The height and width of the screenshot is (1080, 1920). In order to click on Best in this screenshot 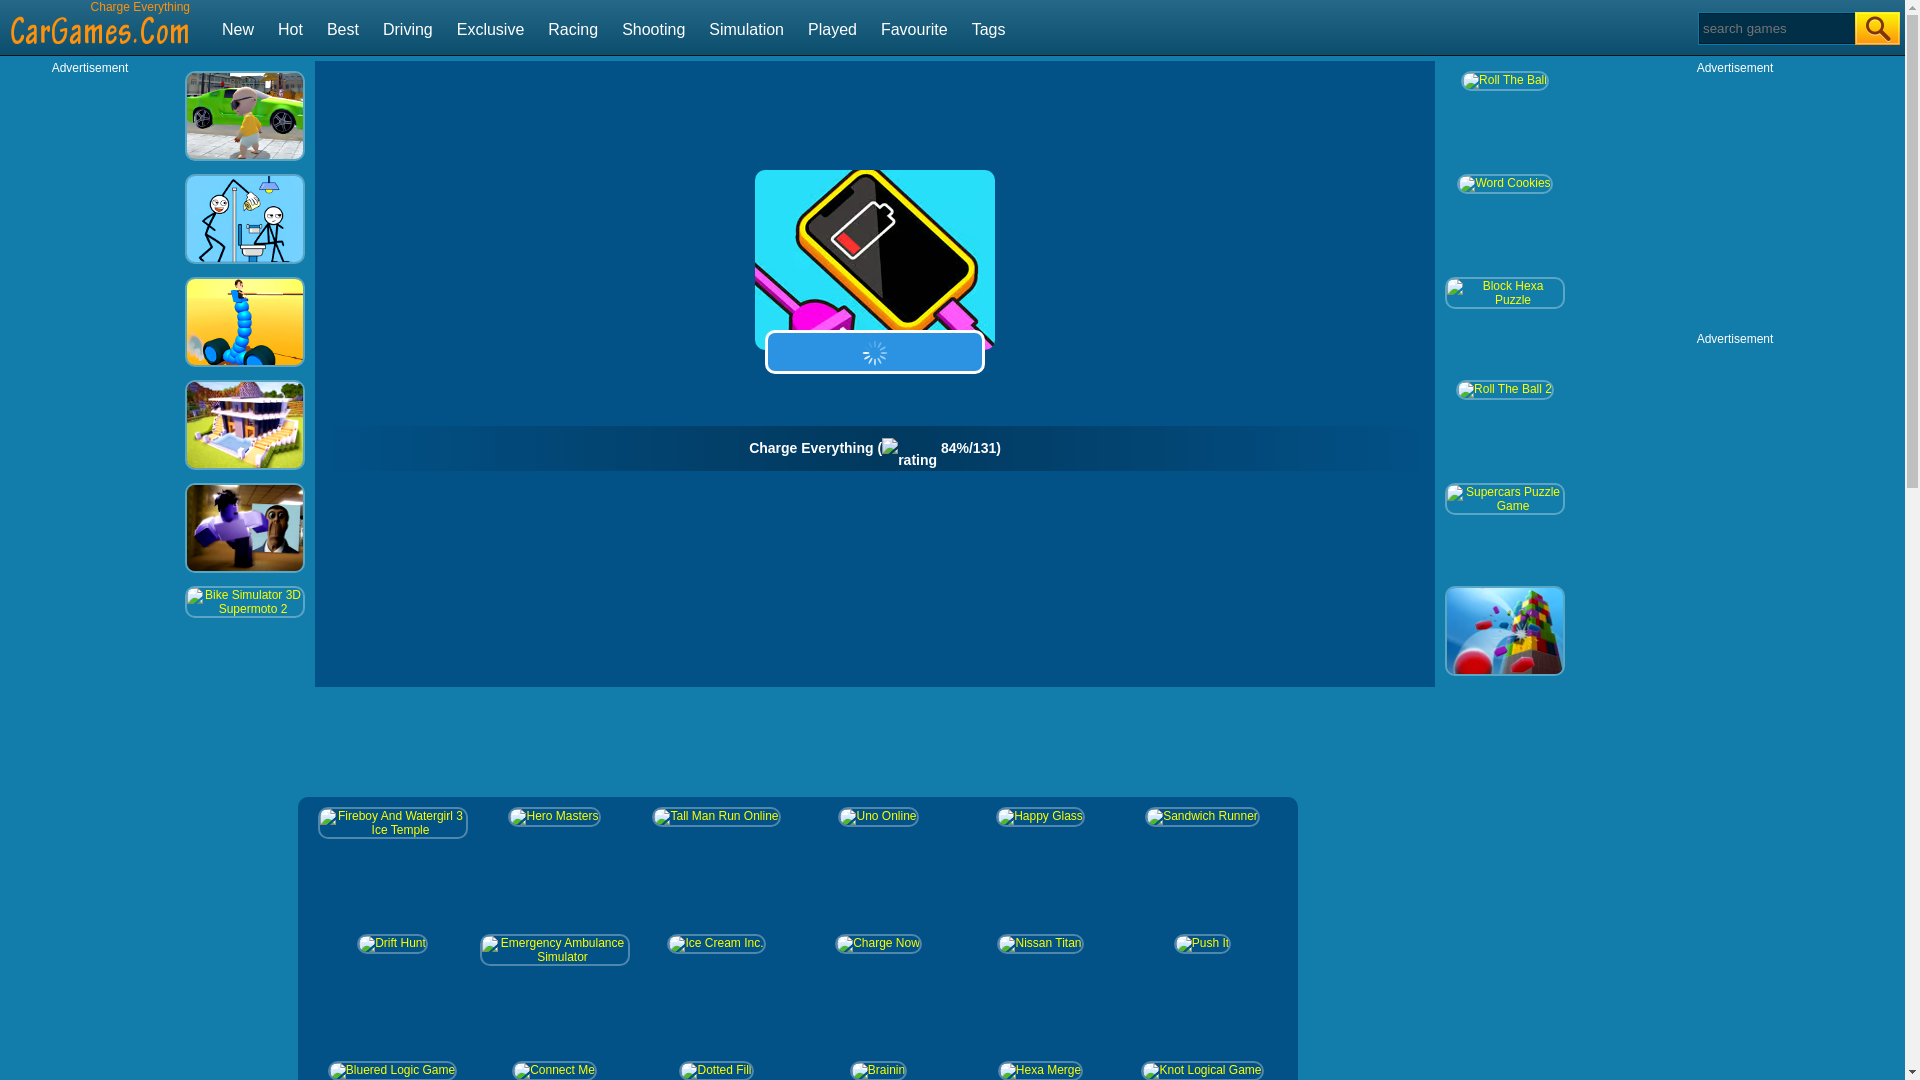, I will do `click(342, 28)`.